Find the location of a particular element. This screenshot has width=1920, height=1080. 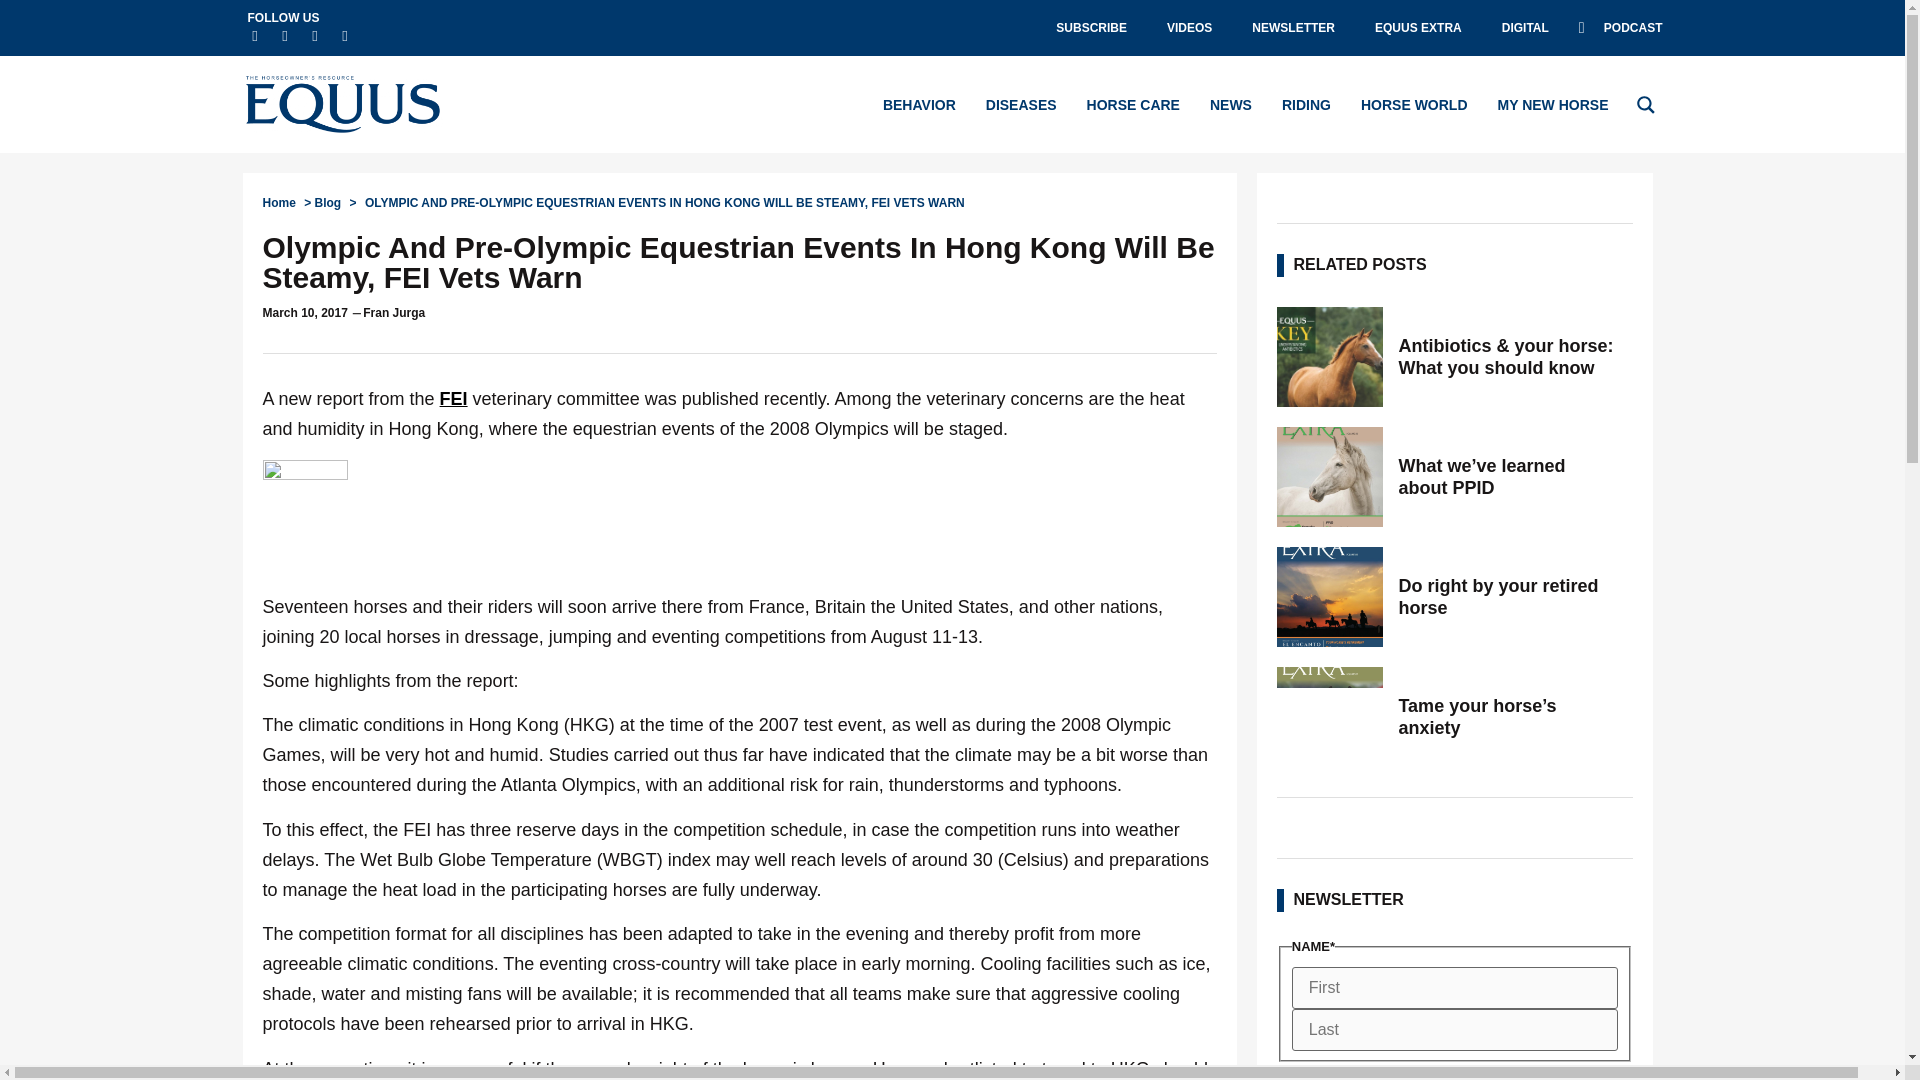

SUBSCRIBE is located at coordinates (1091, 28).